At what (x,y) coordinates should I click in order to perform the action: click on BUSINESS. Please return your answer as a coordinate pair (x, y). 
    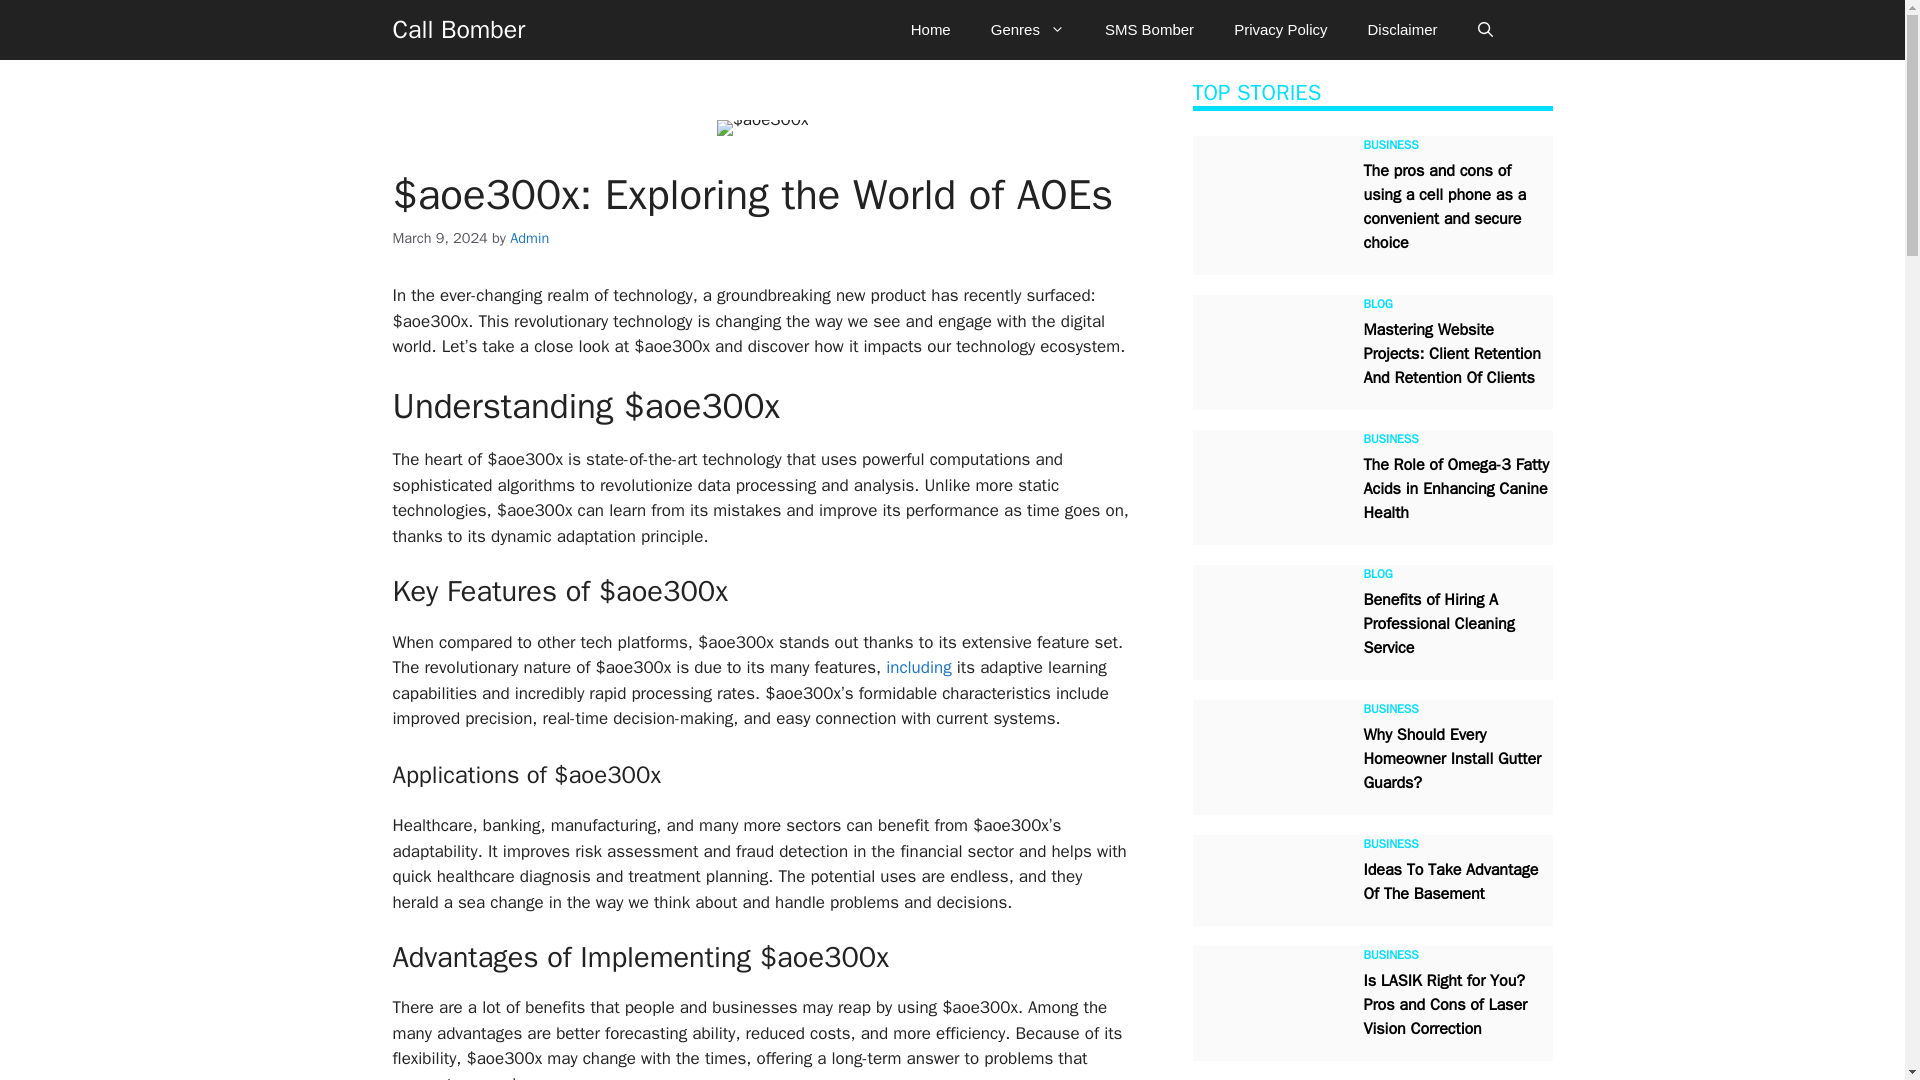
    Looking at the image, I should click on (1390, 145).